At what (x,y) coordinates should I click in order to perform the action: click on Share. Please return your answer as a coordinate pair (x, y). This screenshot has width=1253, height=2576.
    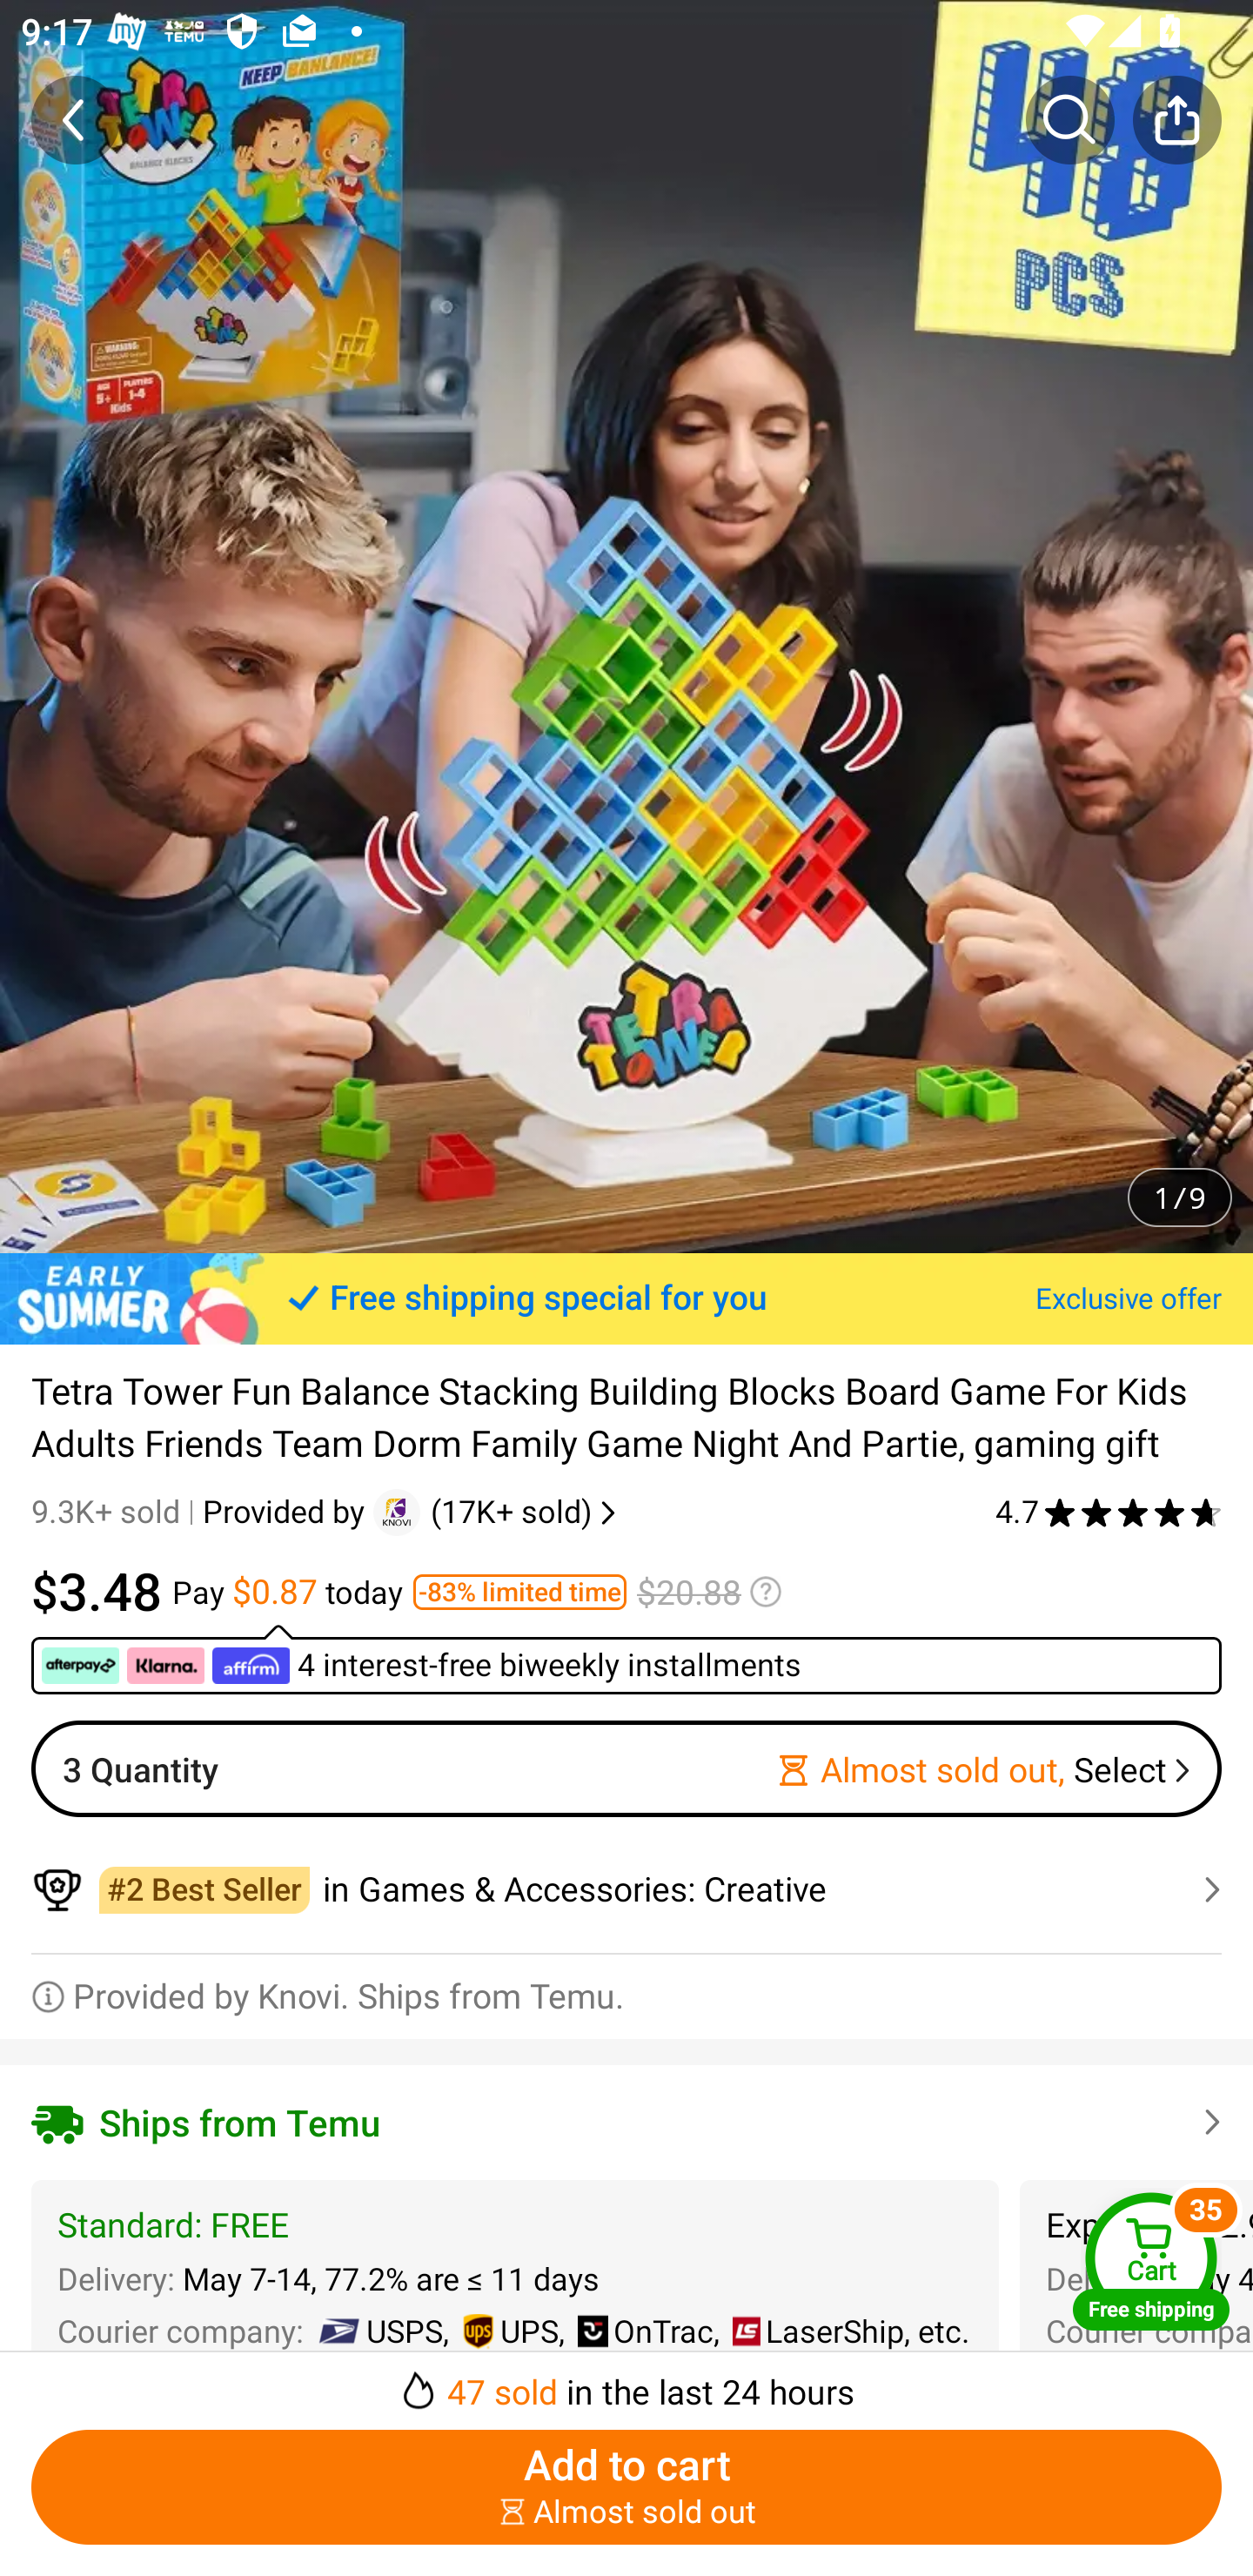
    Looking at the image, I should click on (1176, 119).